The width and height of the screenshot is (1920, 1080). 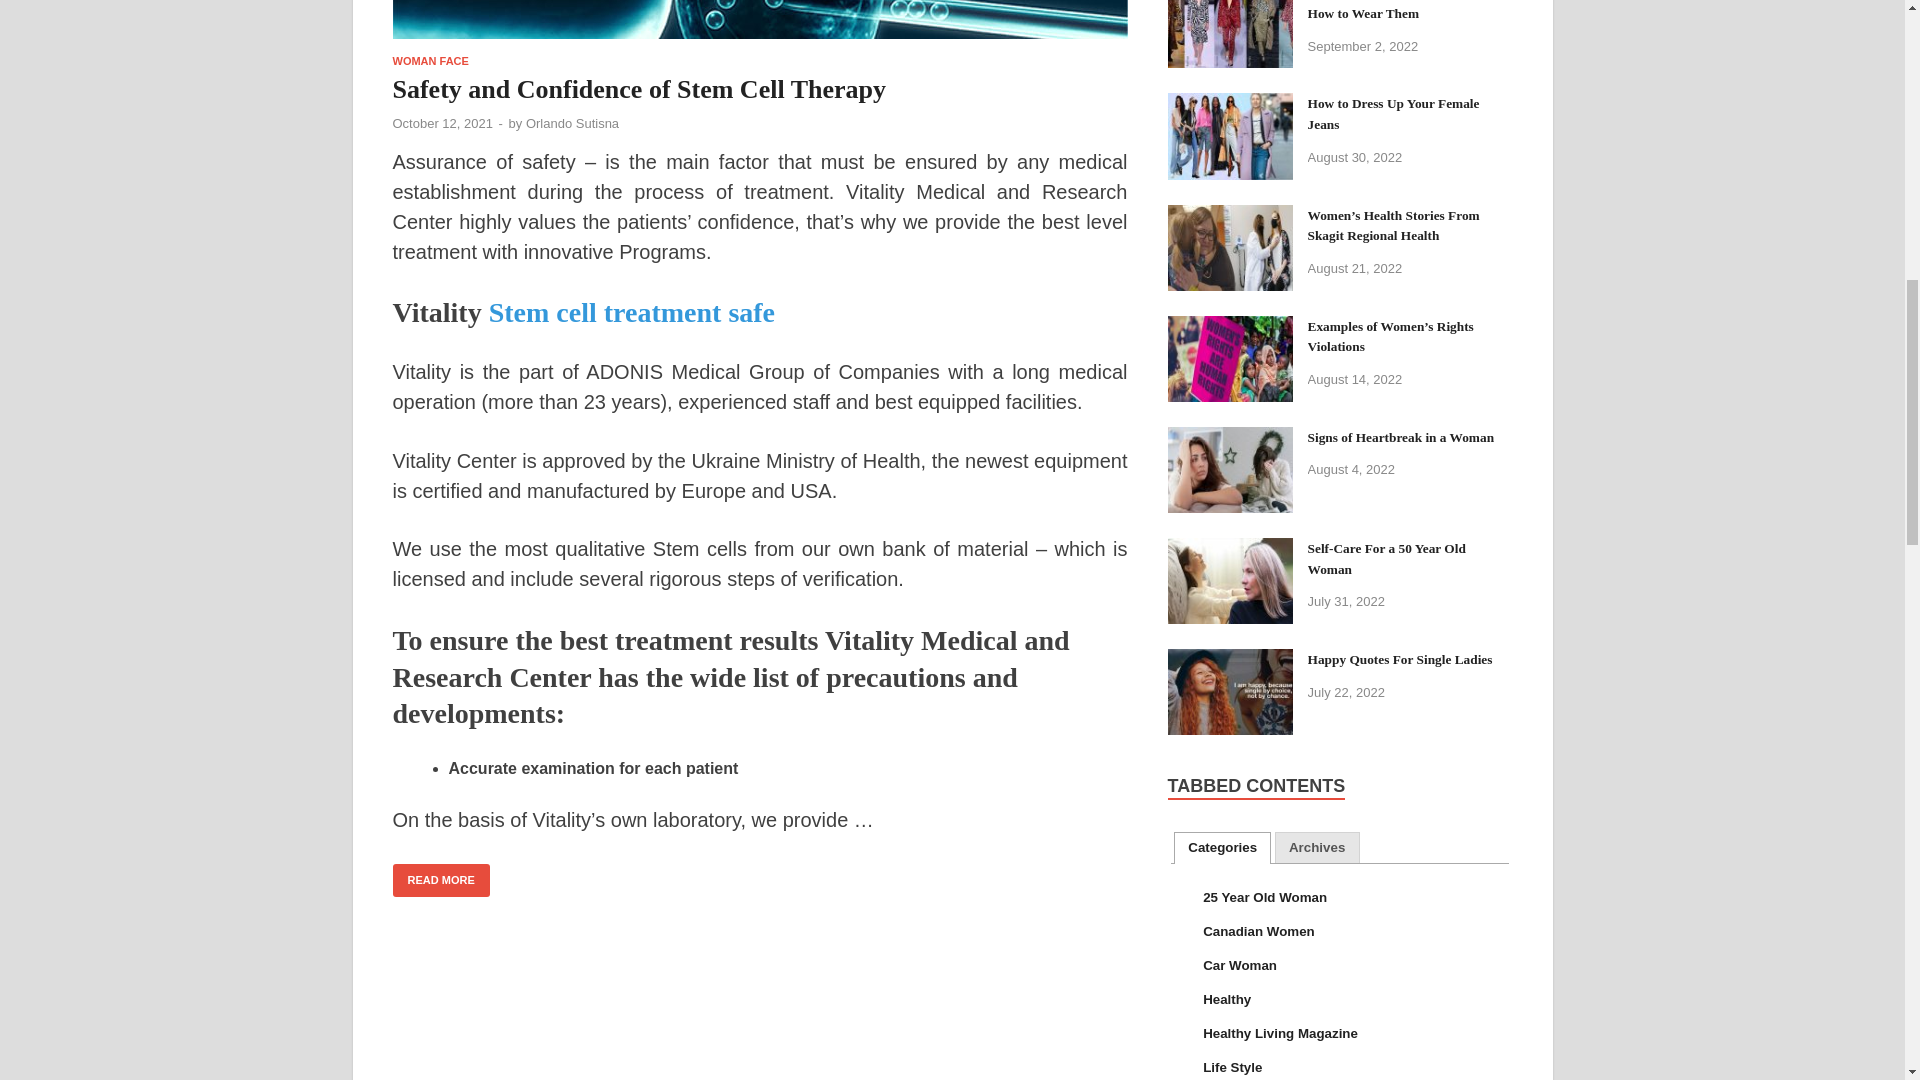 I want to click on Signs of Heartbreak in a Woman, so click(x=1230, y=440).